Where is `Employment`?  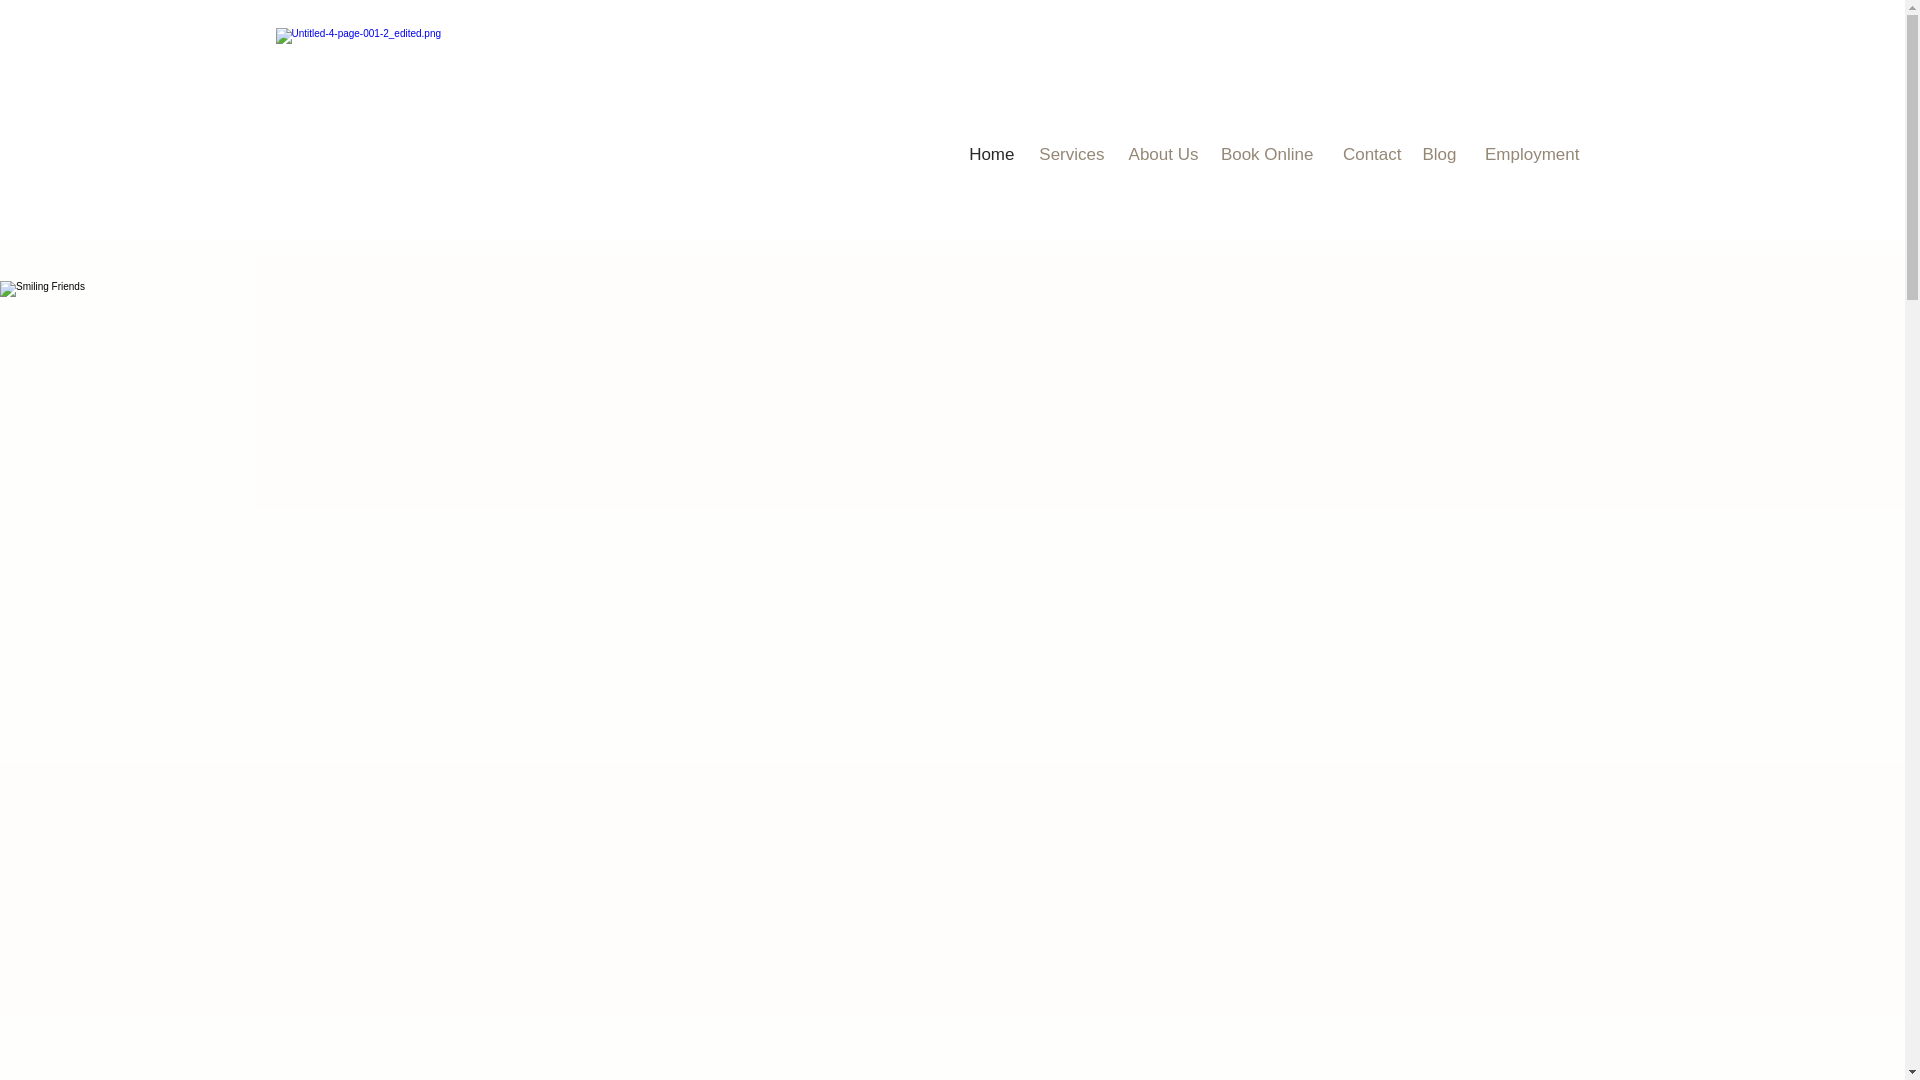 Employment is located at coordinates (1528, 154).